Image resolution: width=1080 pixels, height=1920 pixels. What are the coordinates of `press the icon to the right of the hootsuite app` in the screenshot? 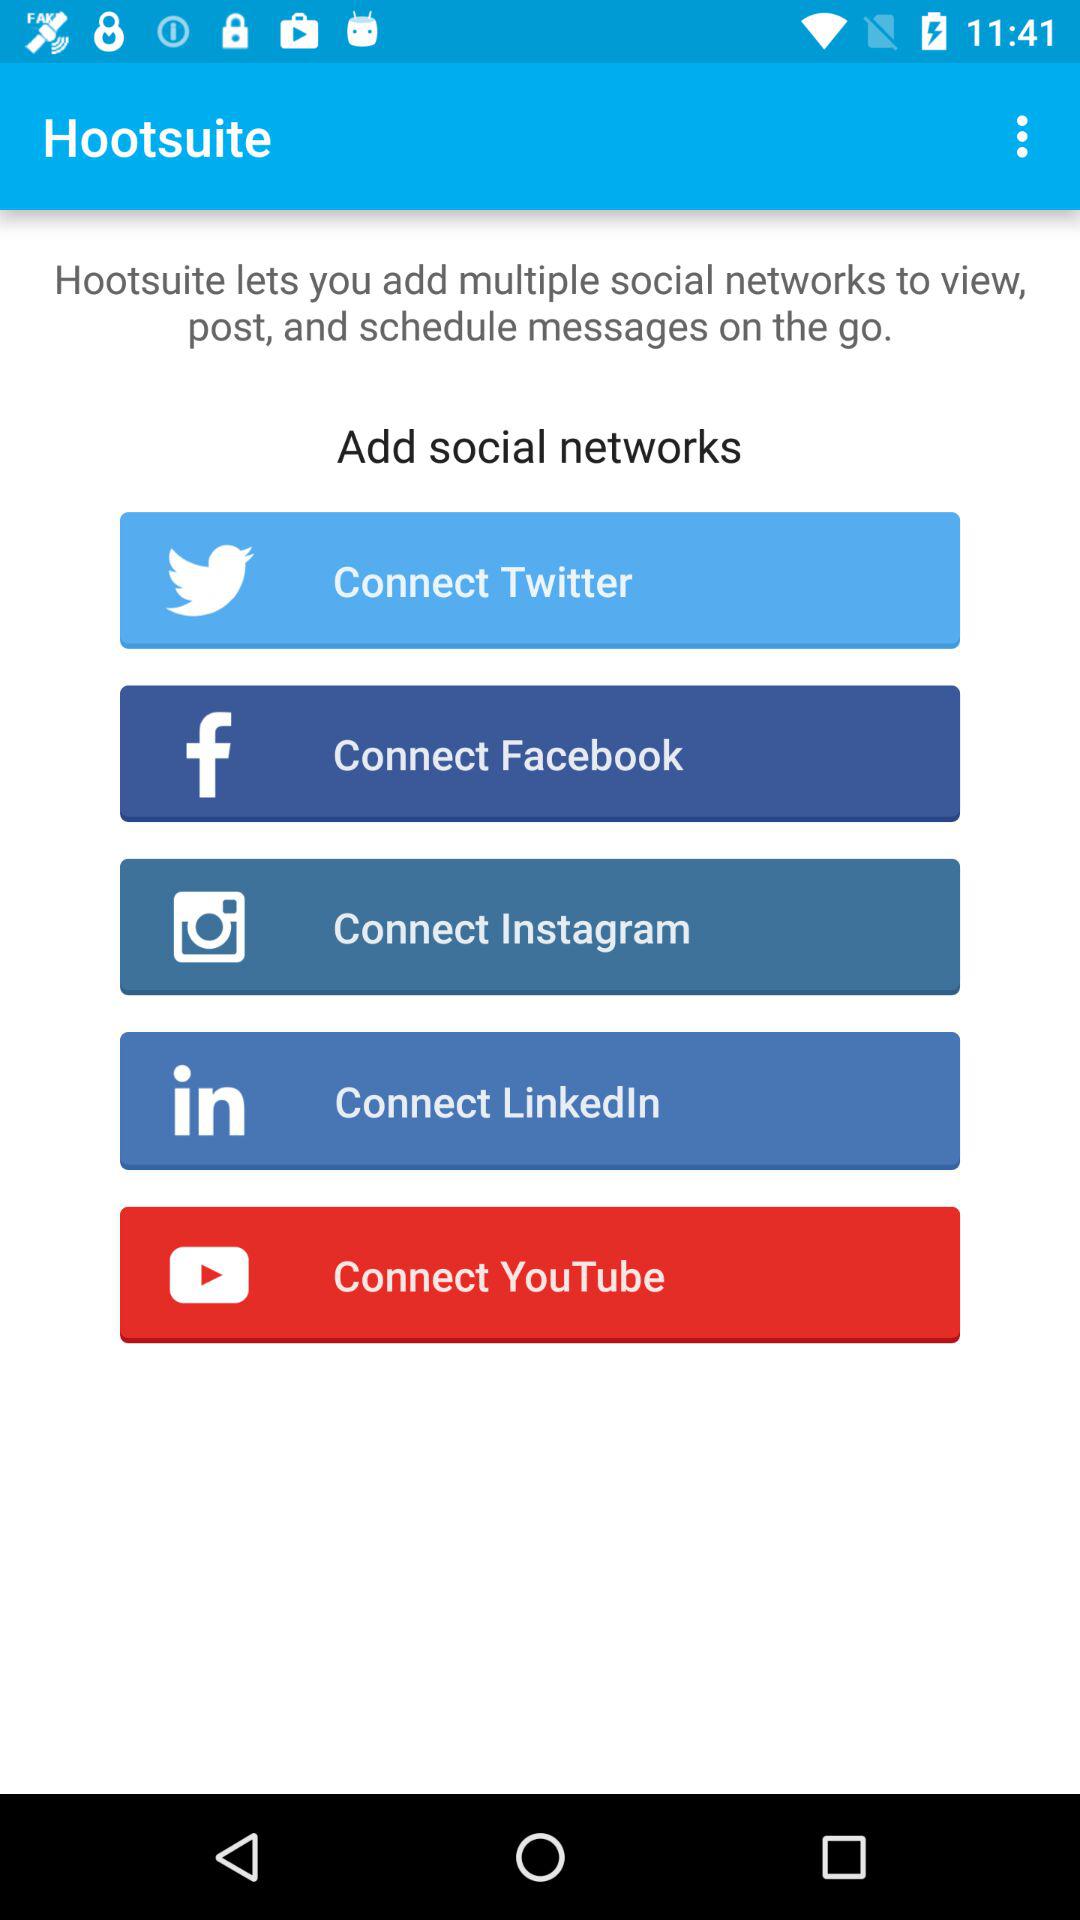 It's located at (1028, 136).